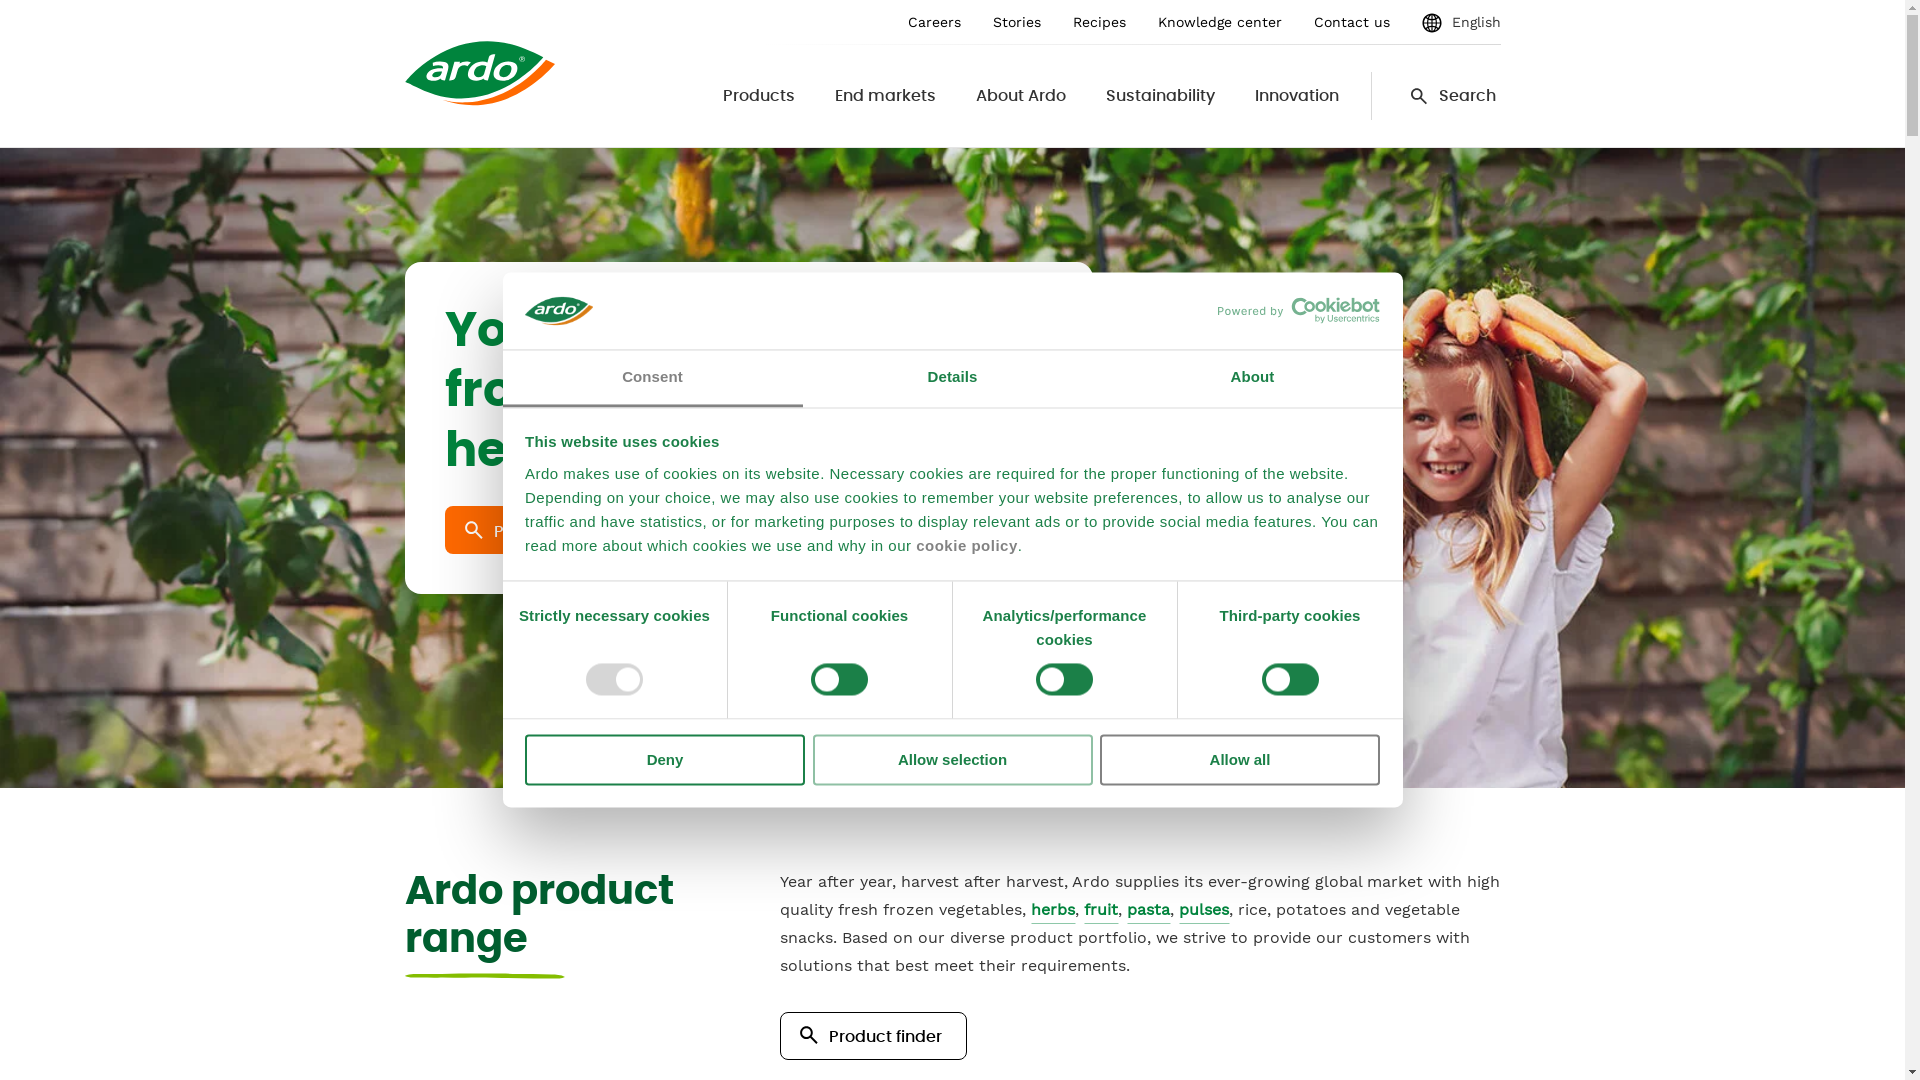  What do you see at coordinates (0, 0) in the screenshot?
I see `Skip to main content` at bounding box center [0, 0].